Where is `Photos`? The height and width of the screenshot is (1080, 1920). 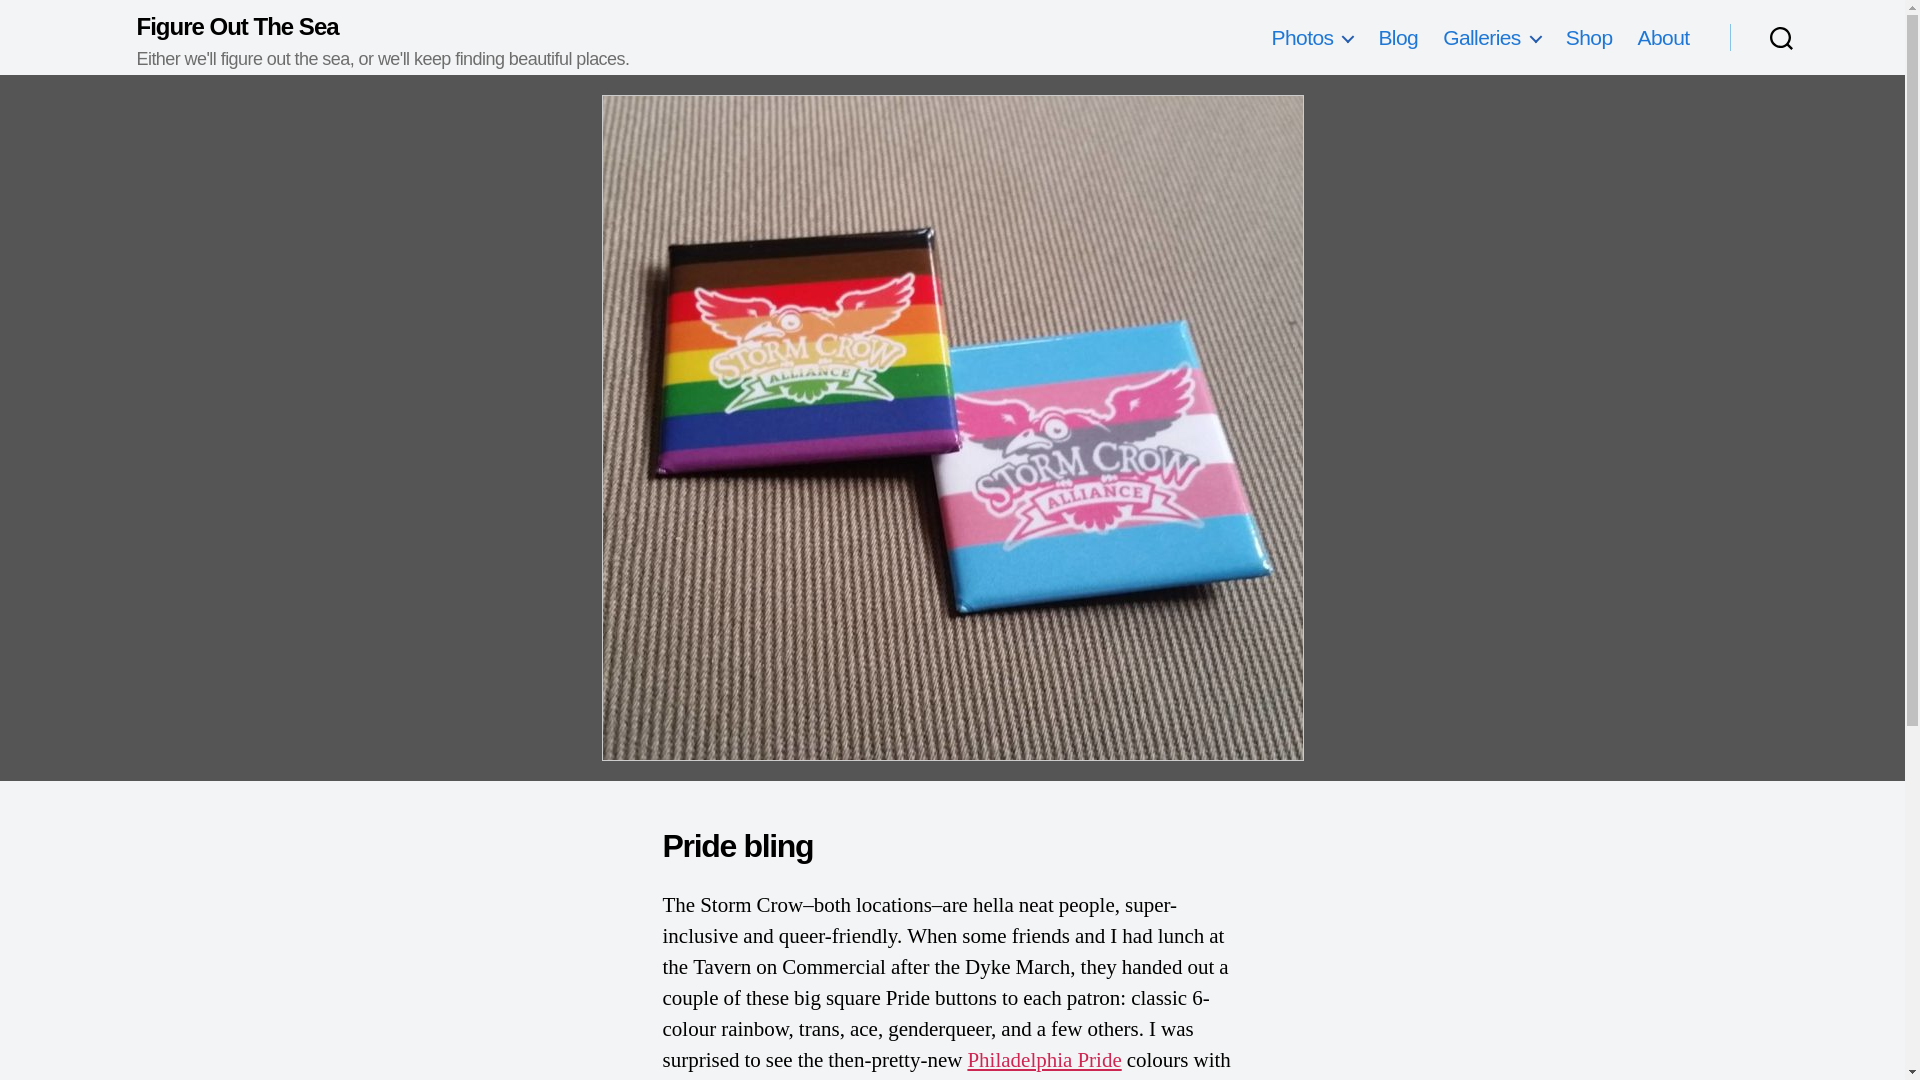
Photos is located at coordinates (1312, 36).